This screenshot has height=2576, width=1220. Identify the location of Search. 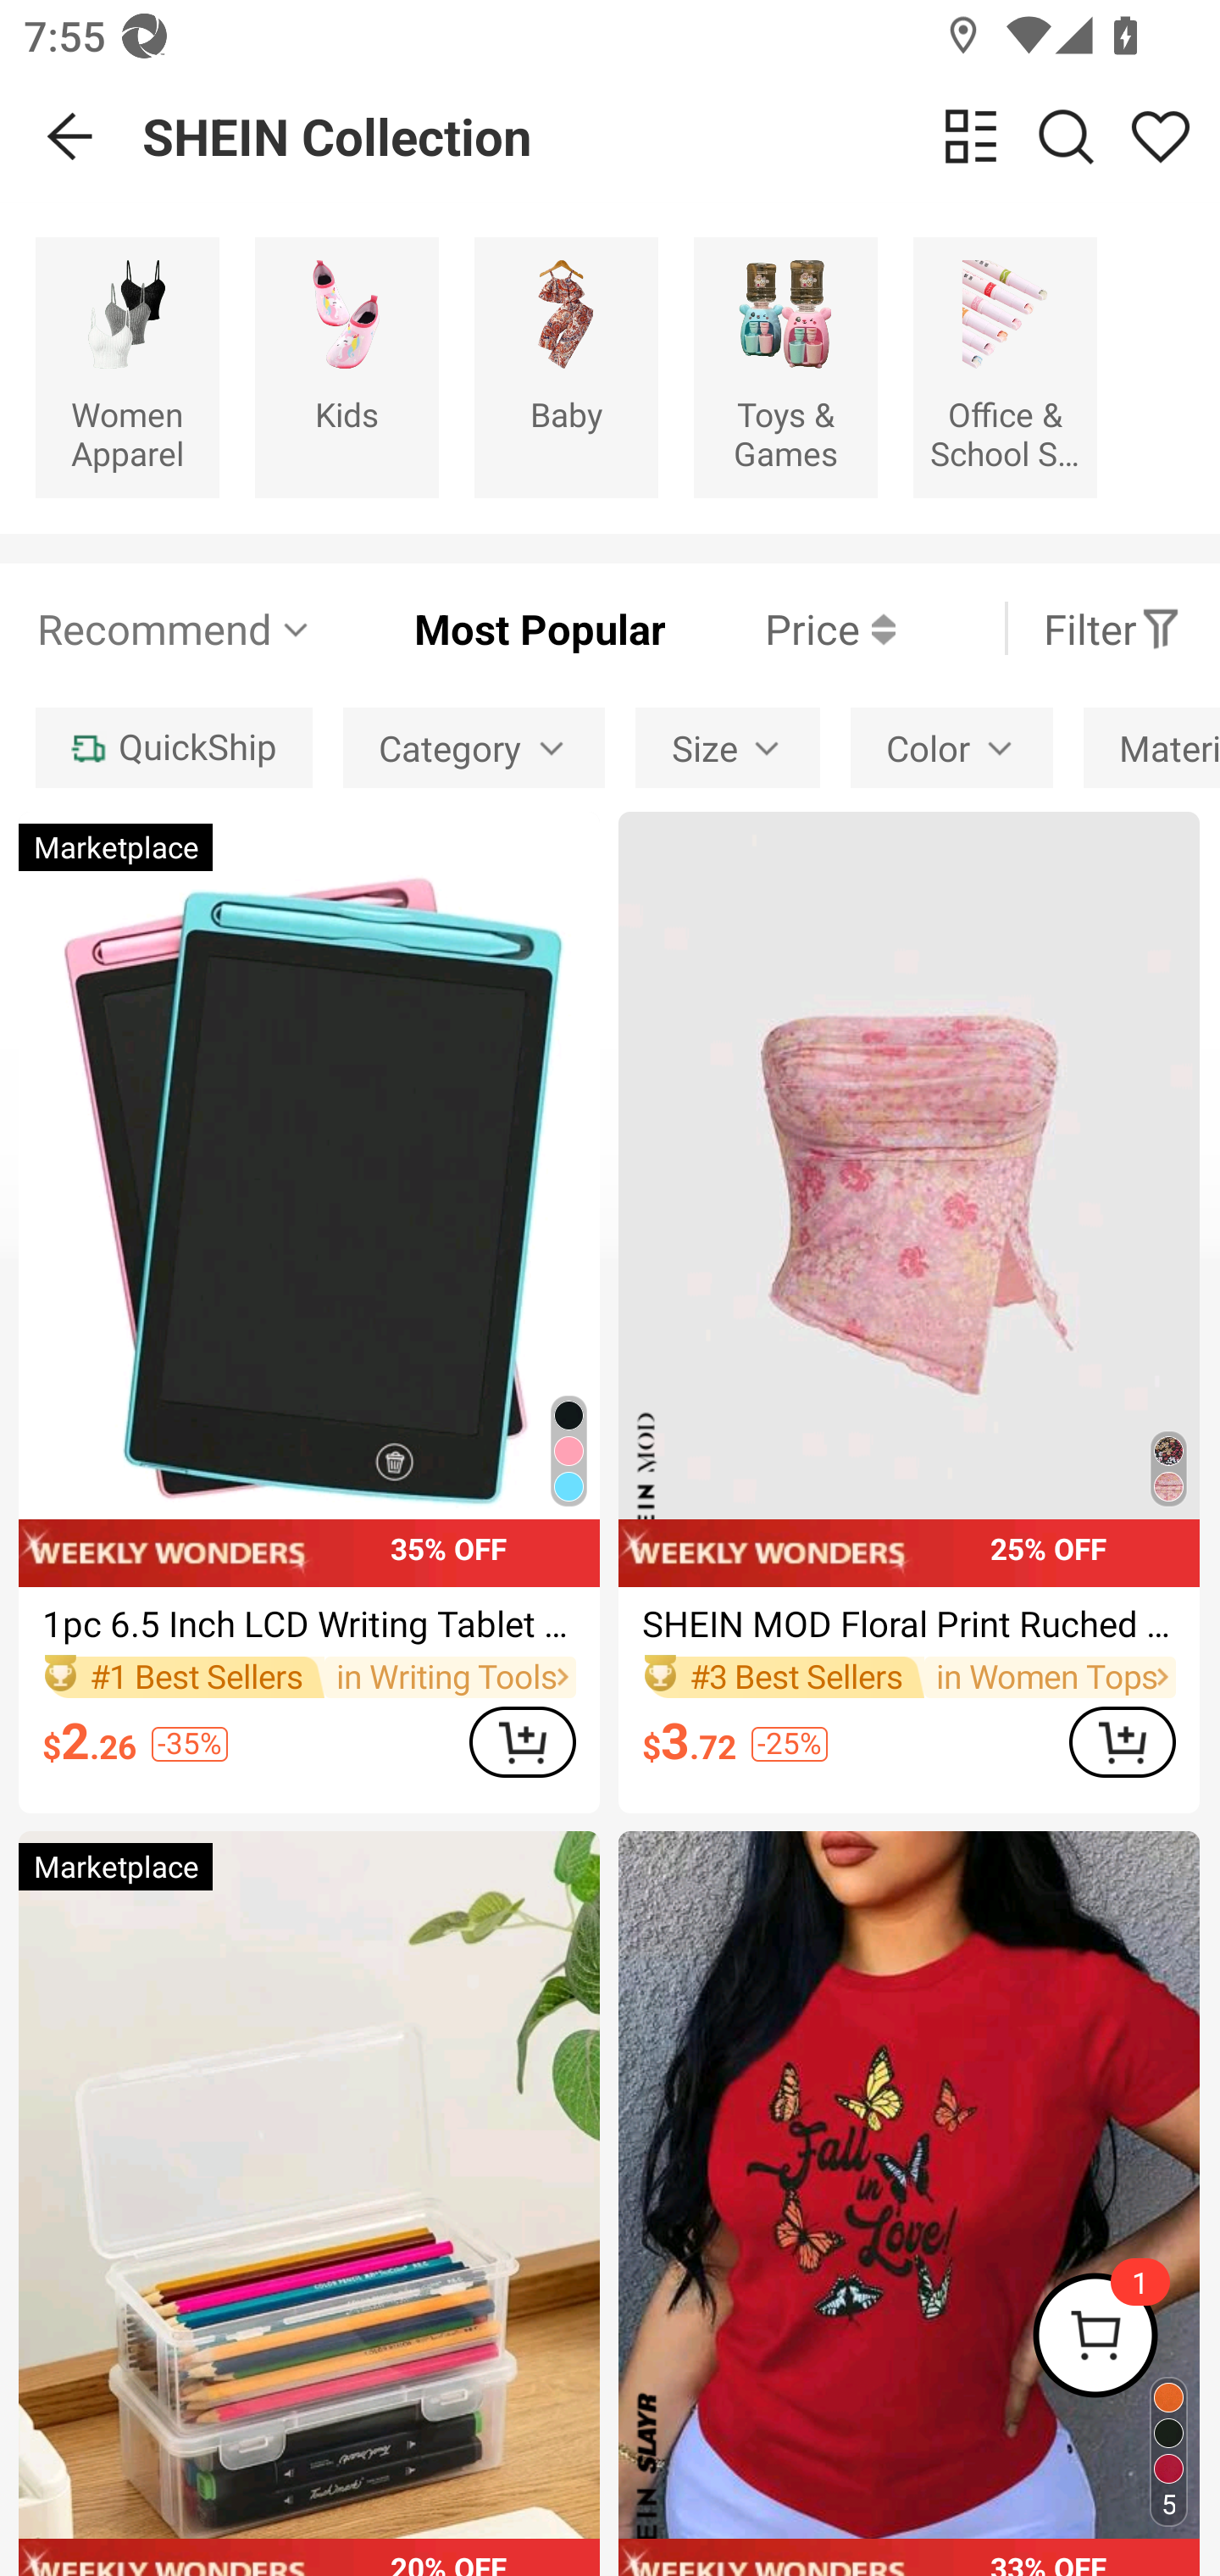
(1066, 136).